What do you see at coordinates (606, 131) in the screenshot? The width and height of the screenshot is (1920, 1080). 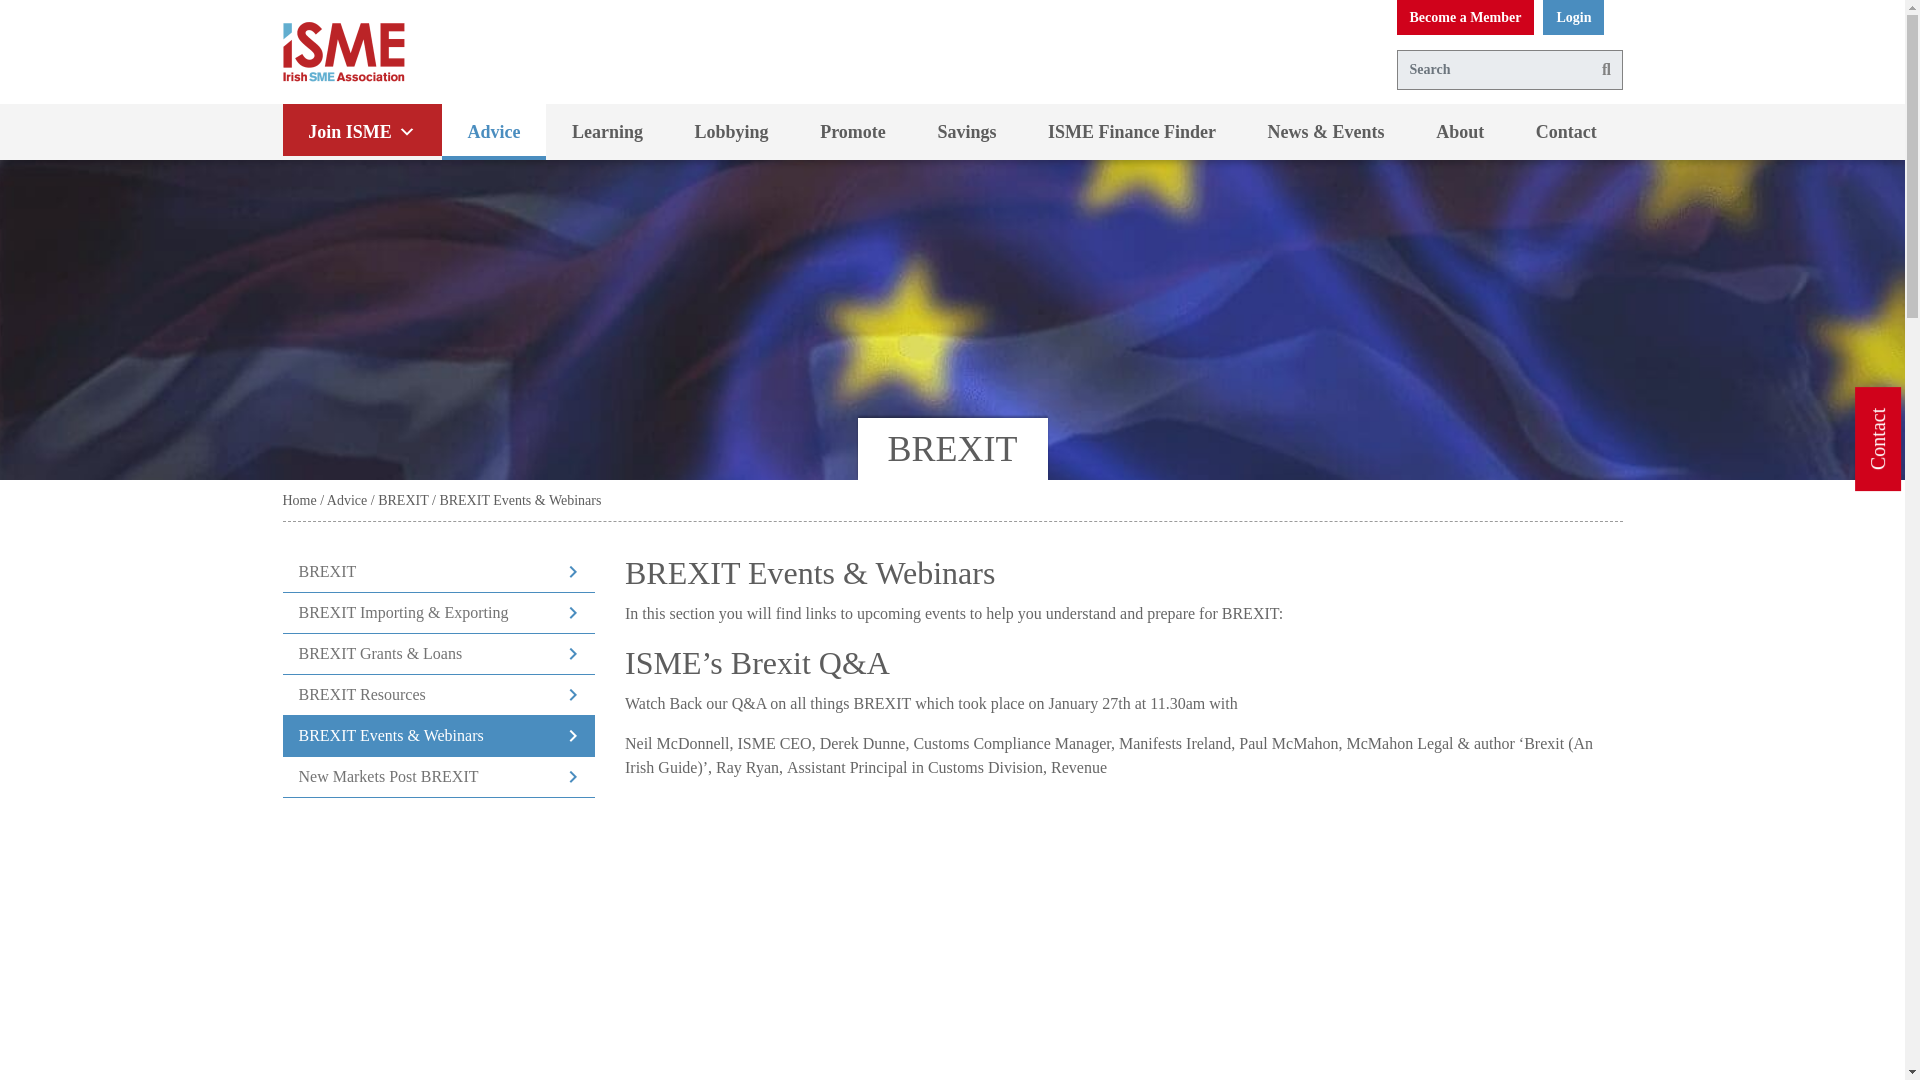 I see `Learning` at bounding box center [606, 131].